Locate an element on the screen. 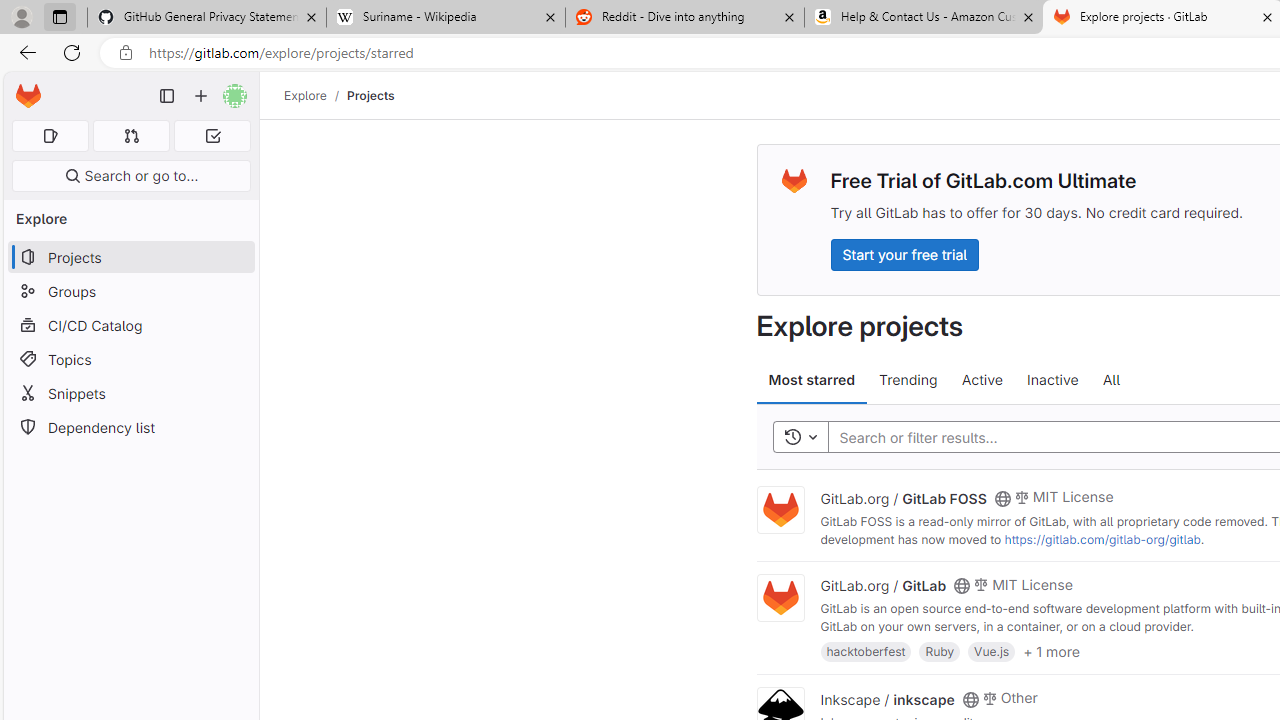 This screenshot has height=720, width=1280. Trending is located at coordinates (908, 380).